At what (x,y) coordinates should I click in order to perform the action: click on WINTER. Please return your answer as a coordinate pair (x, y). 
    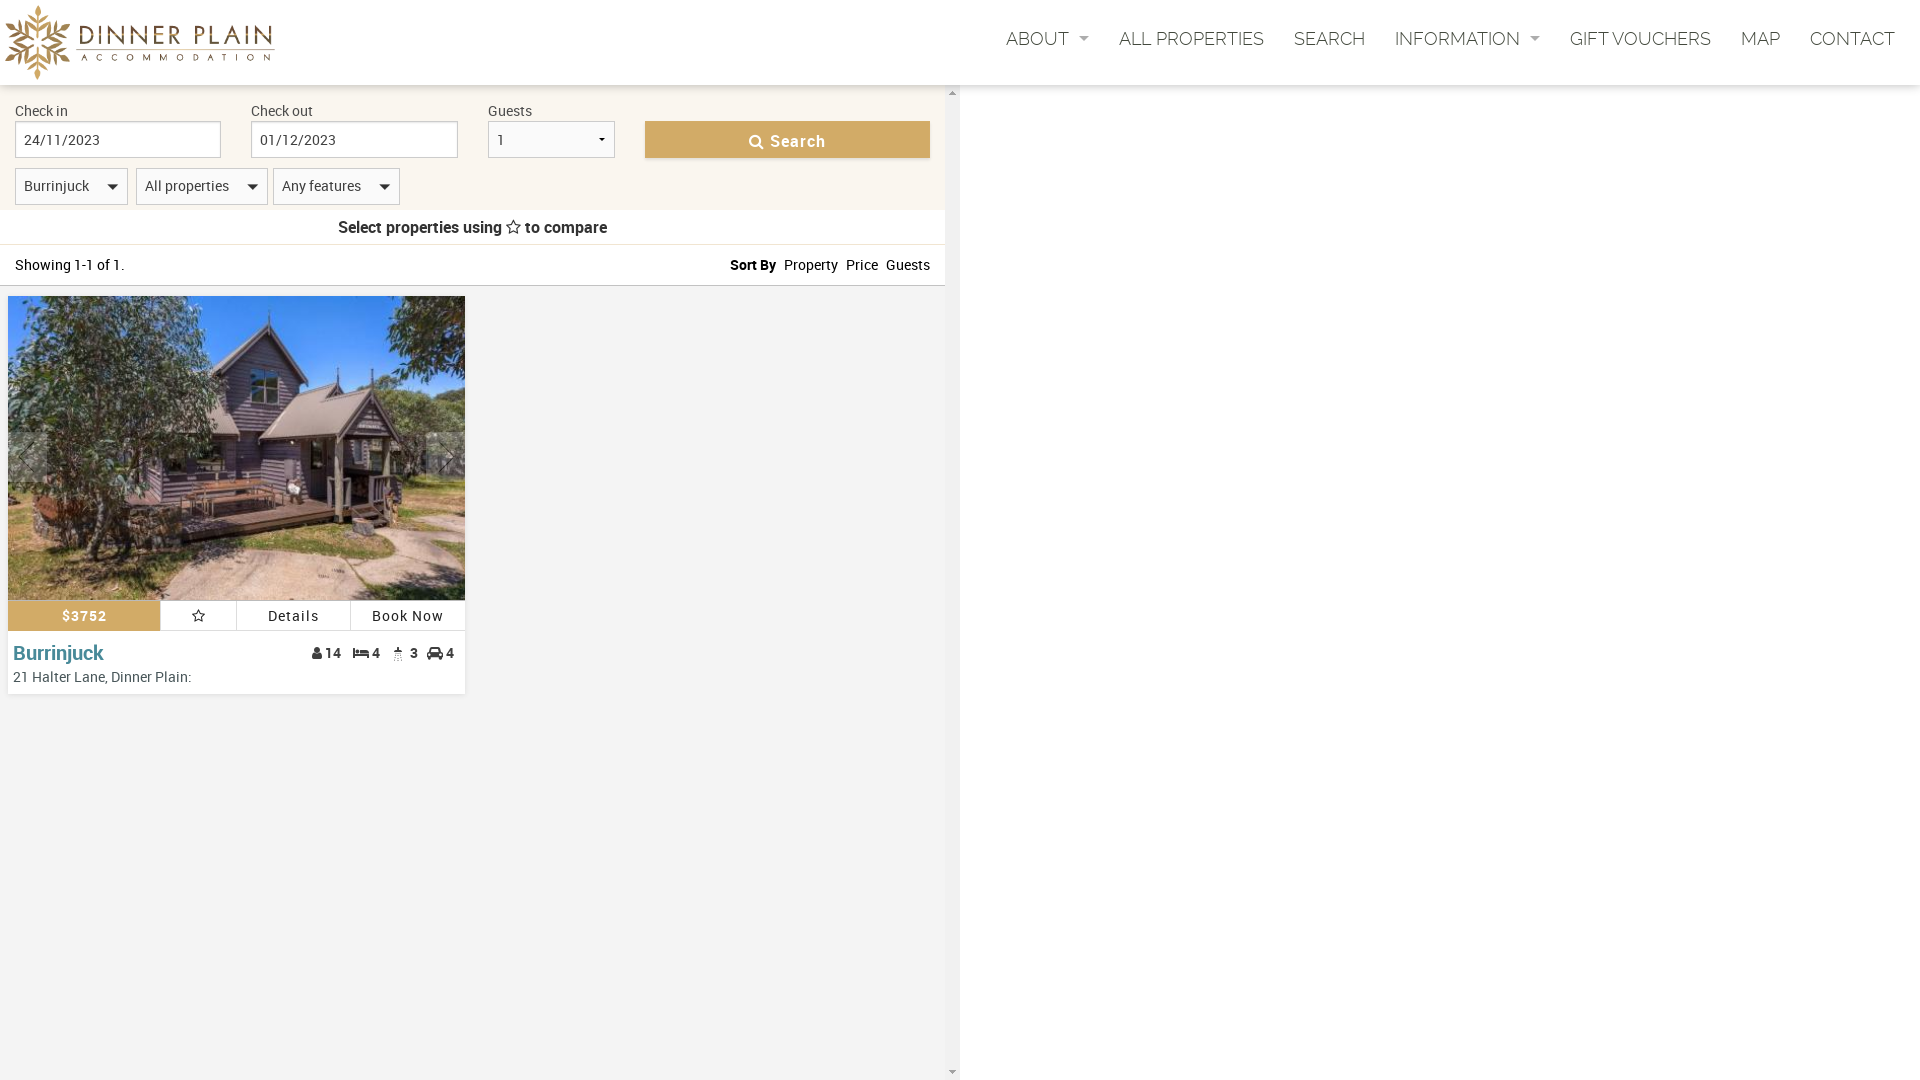
    Looking at the image, I should click on (1468, 96).